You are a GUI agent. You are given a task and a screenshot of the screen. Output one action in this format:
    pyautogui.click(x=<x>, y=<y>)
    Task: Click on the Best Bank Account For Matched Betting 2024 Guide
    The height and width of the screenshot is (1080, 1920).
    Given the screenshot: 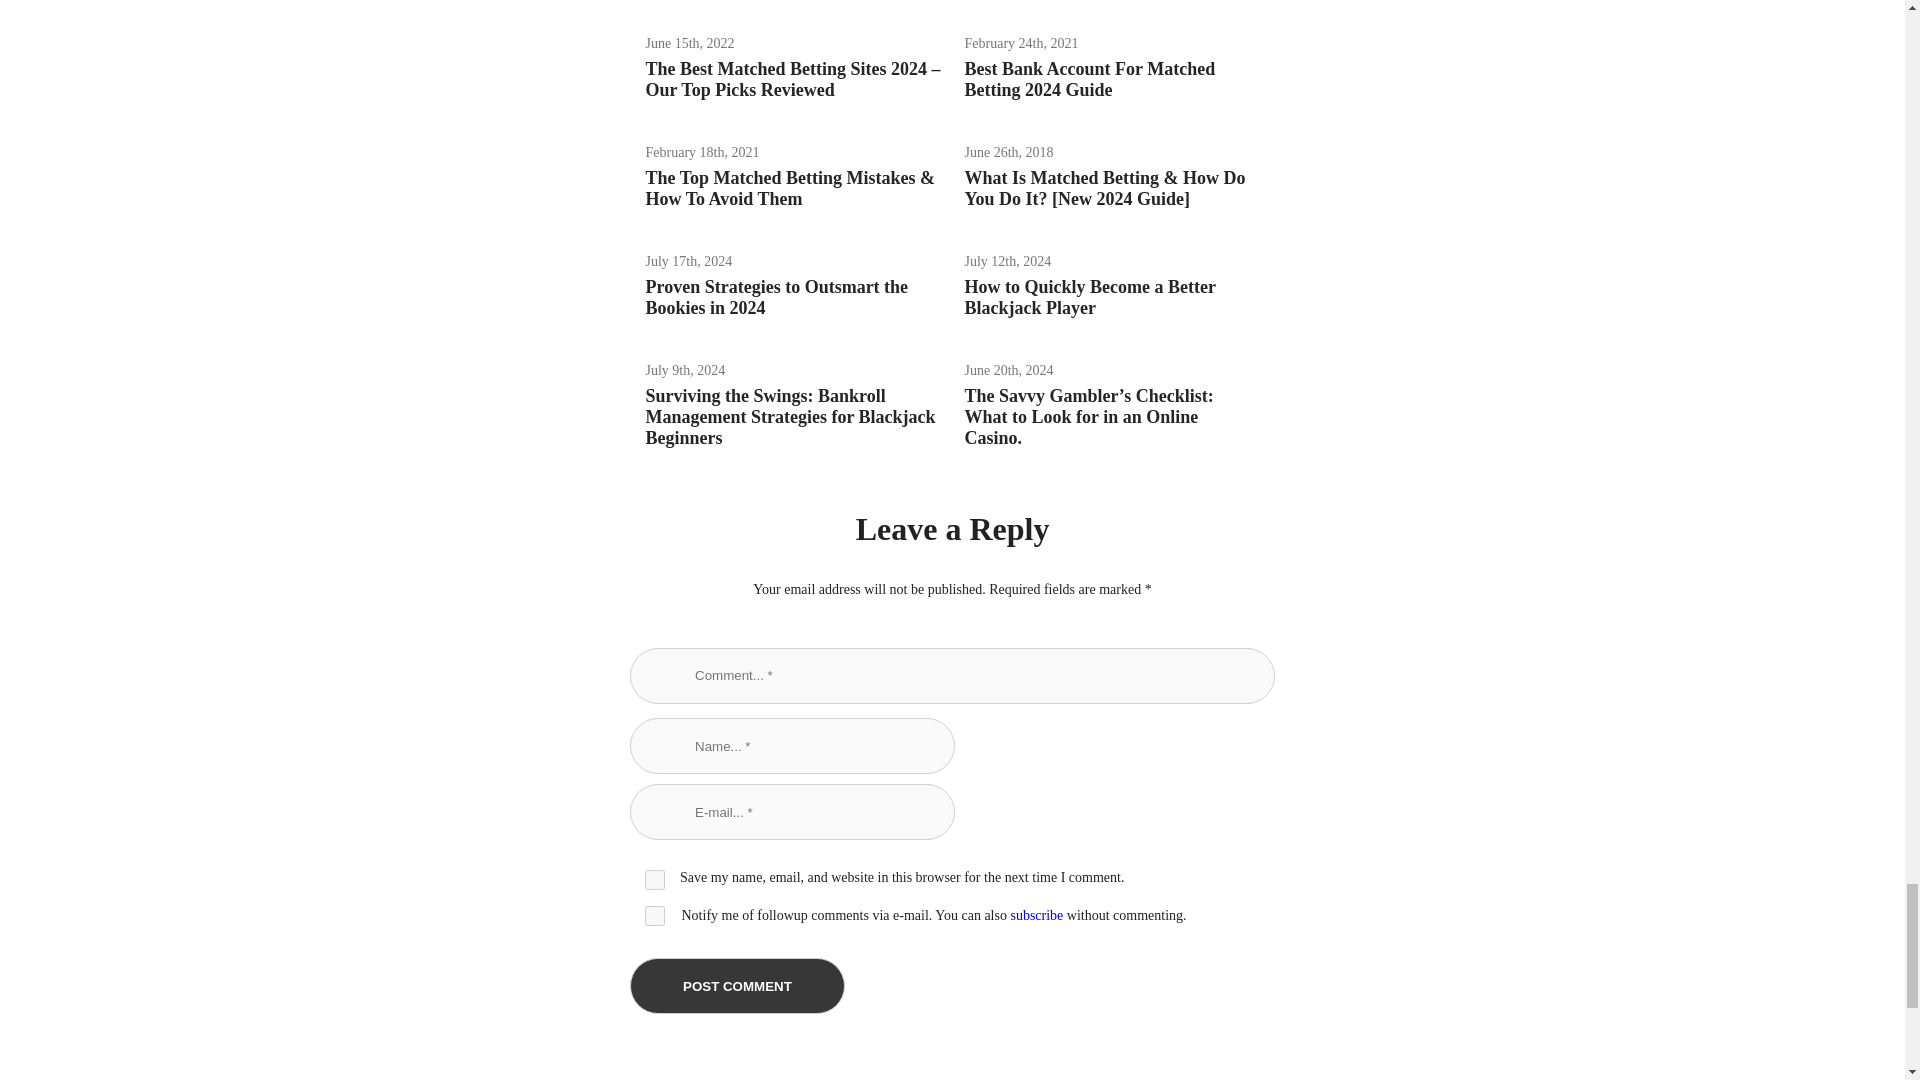 What is the action you would take?
    pyautogui.click(x=1089, y=80)
    